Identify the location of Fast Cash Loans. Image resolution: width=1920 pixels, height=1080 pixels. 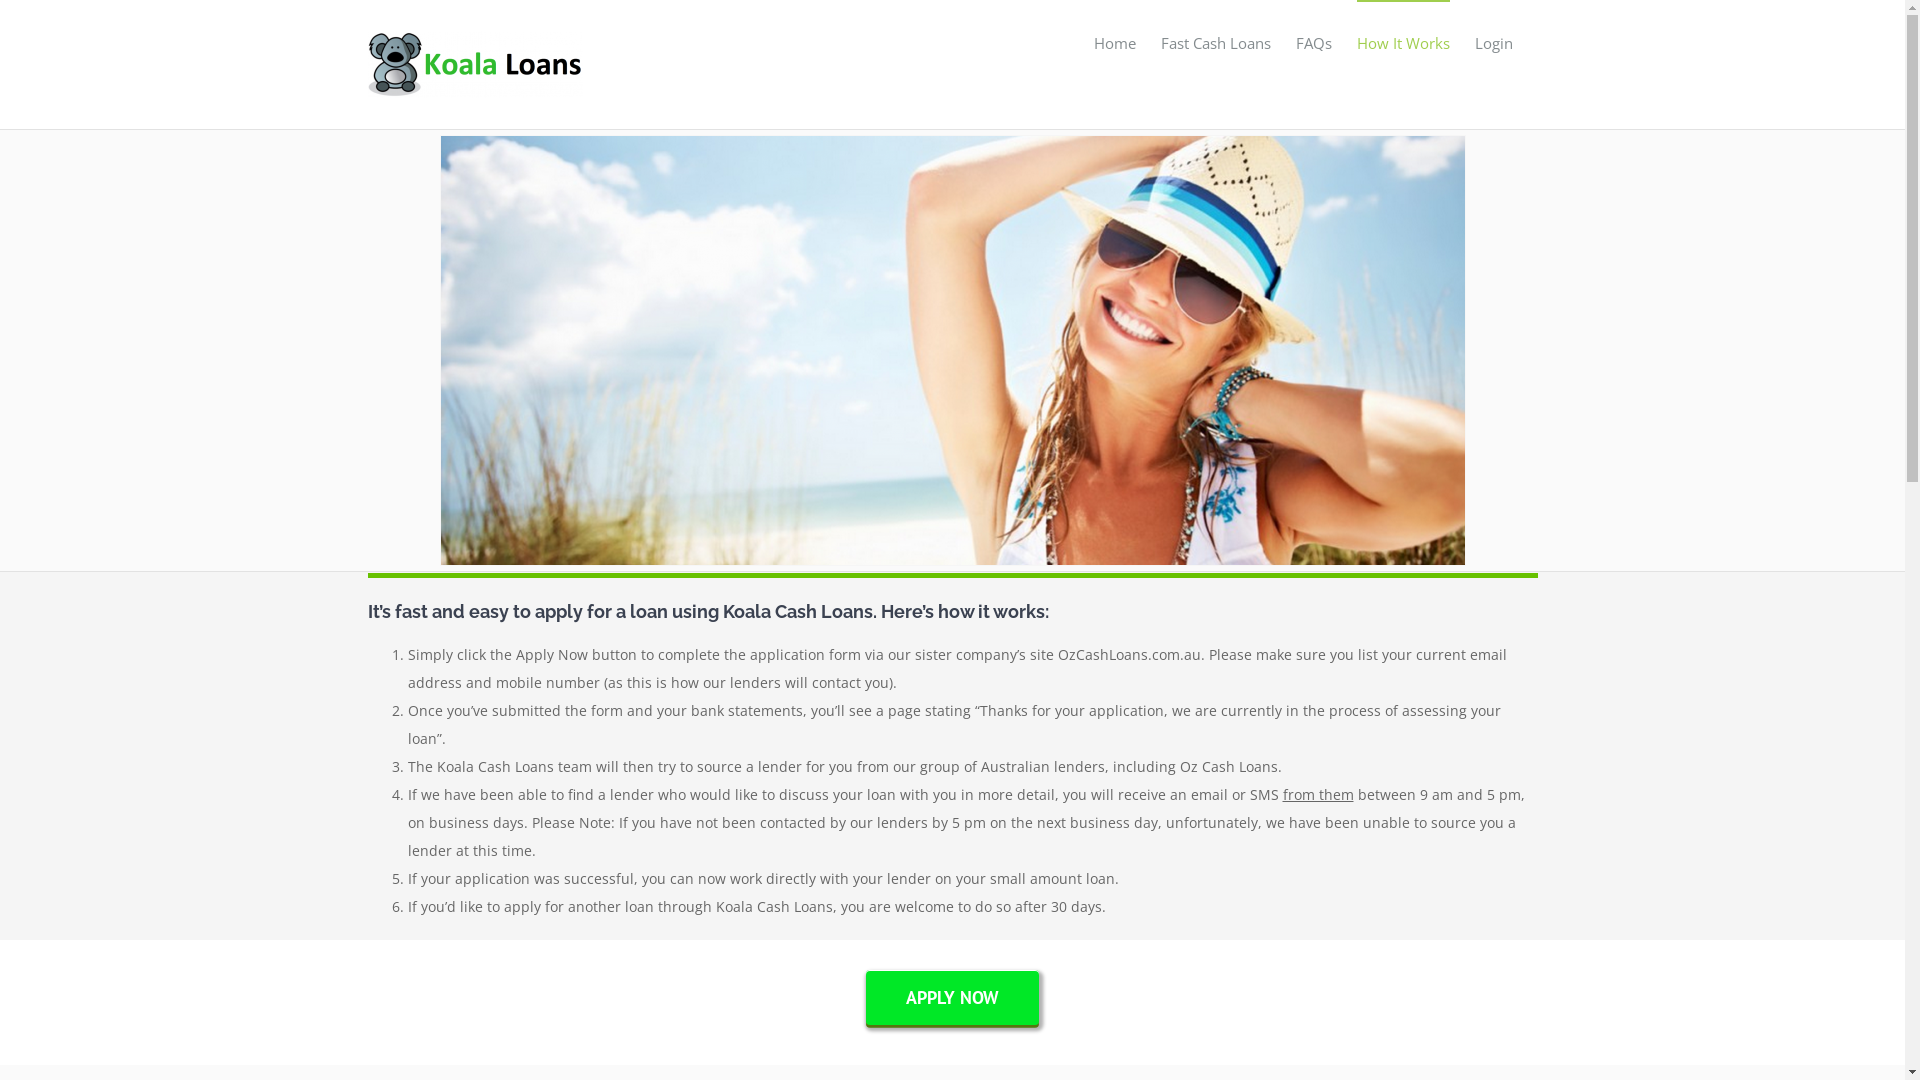
(1215, 42).